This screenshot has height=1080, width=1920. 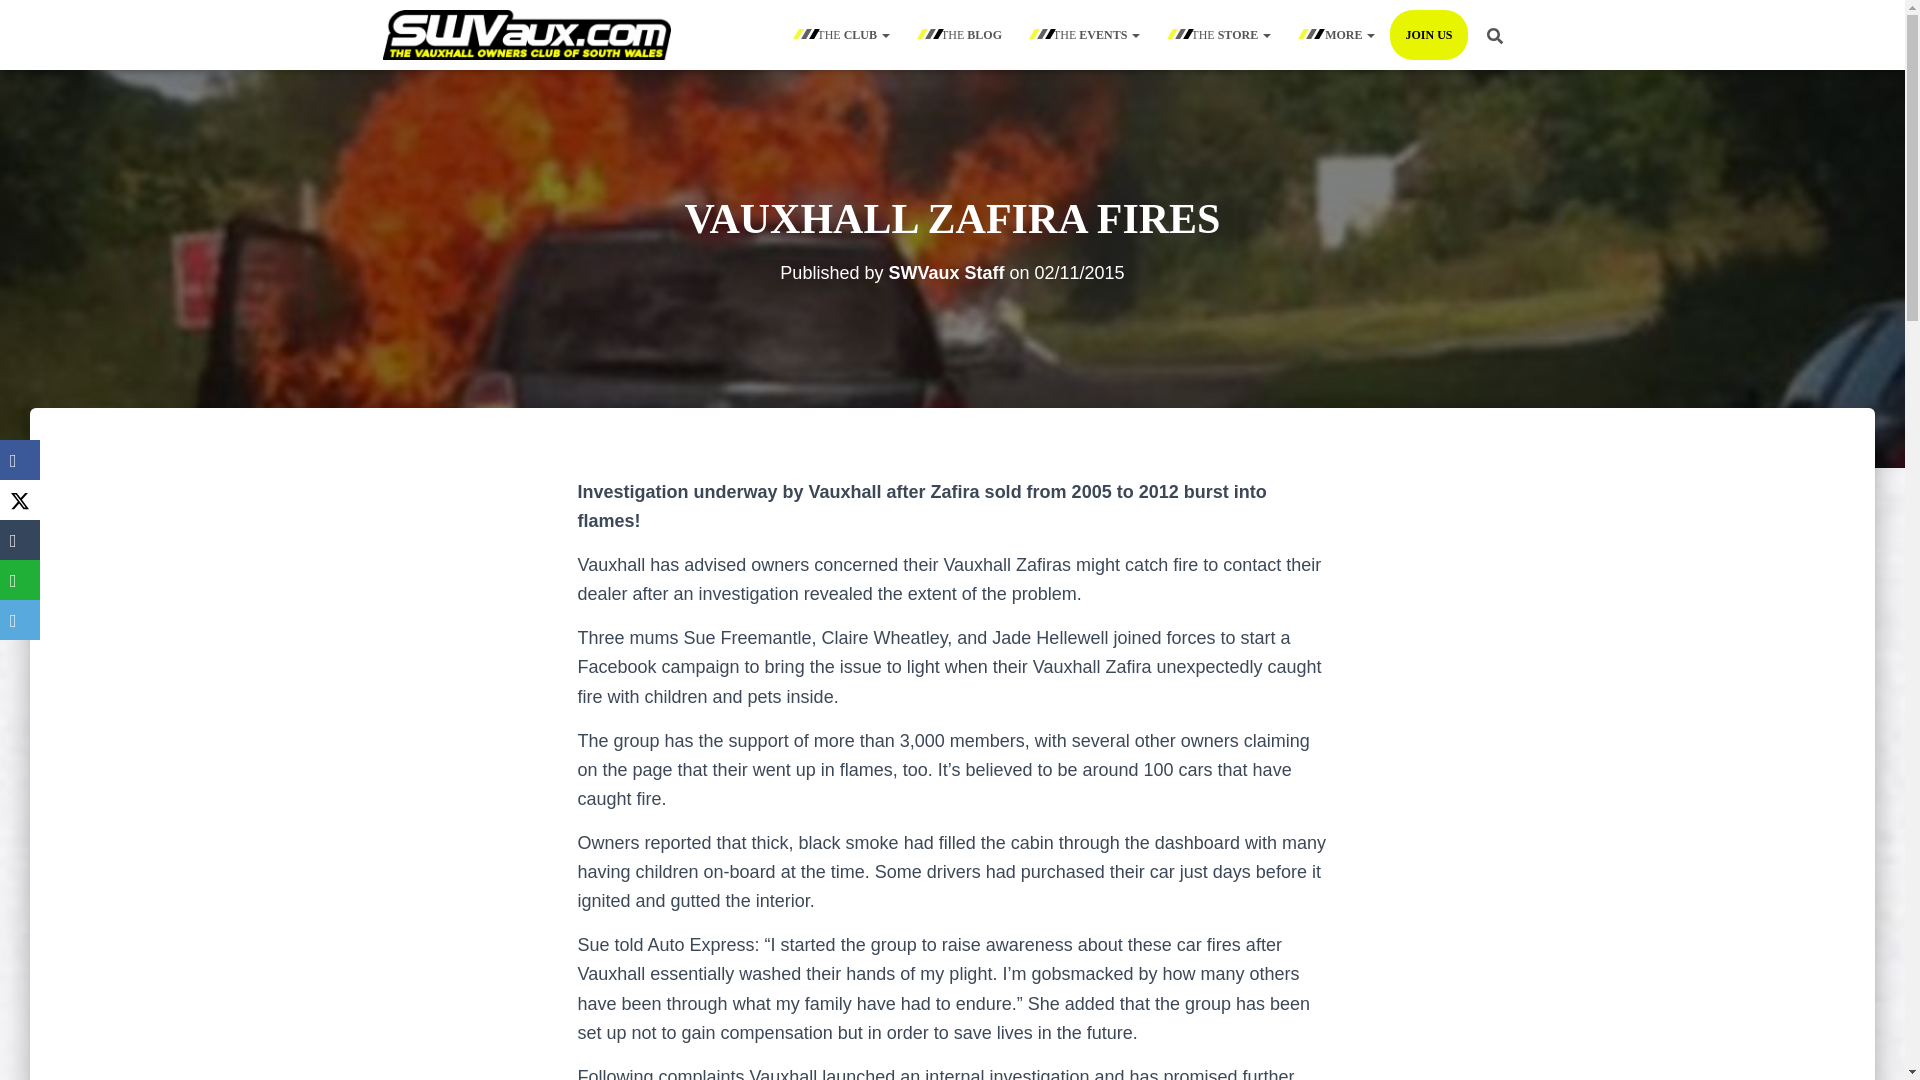 What do you see at coordinates (1338, 34) in the screenshot?
I see `MORE` at bounding box center [1338, 34].